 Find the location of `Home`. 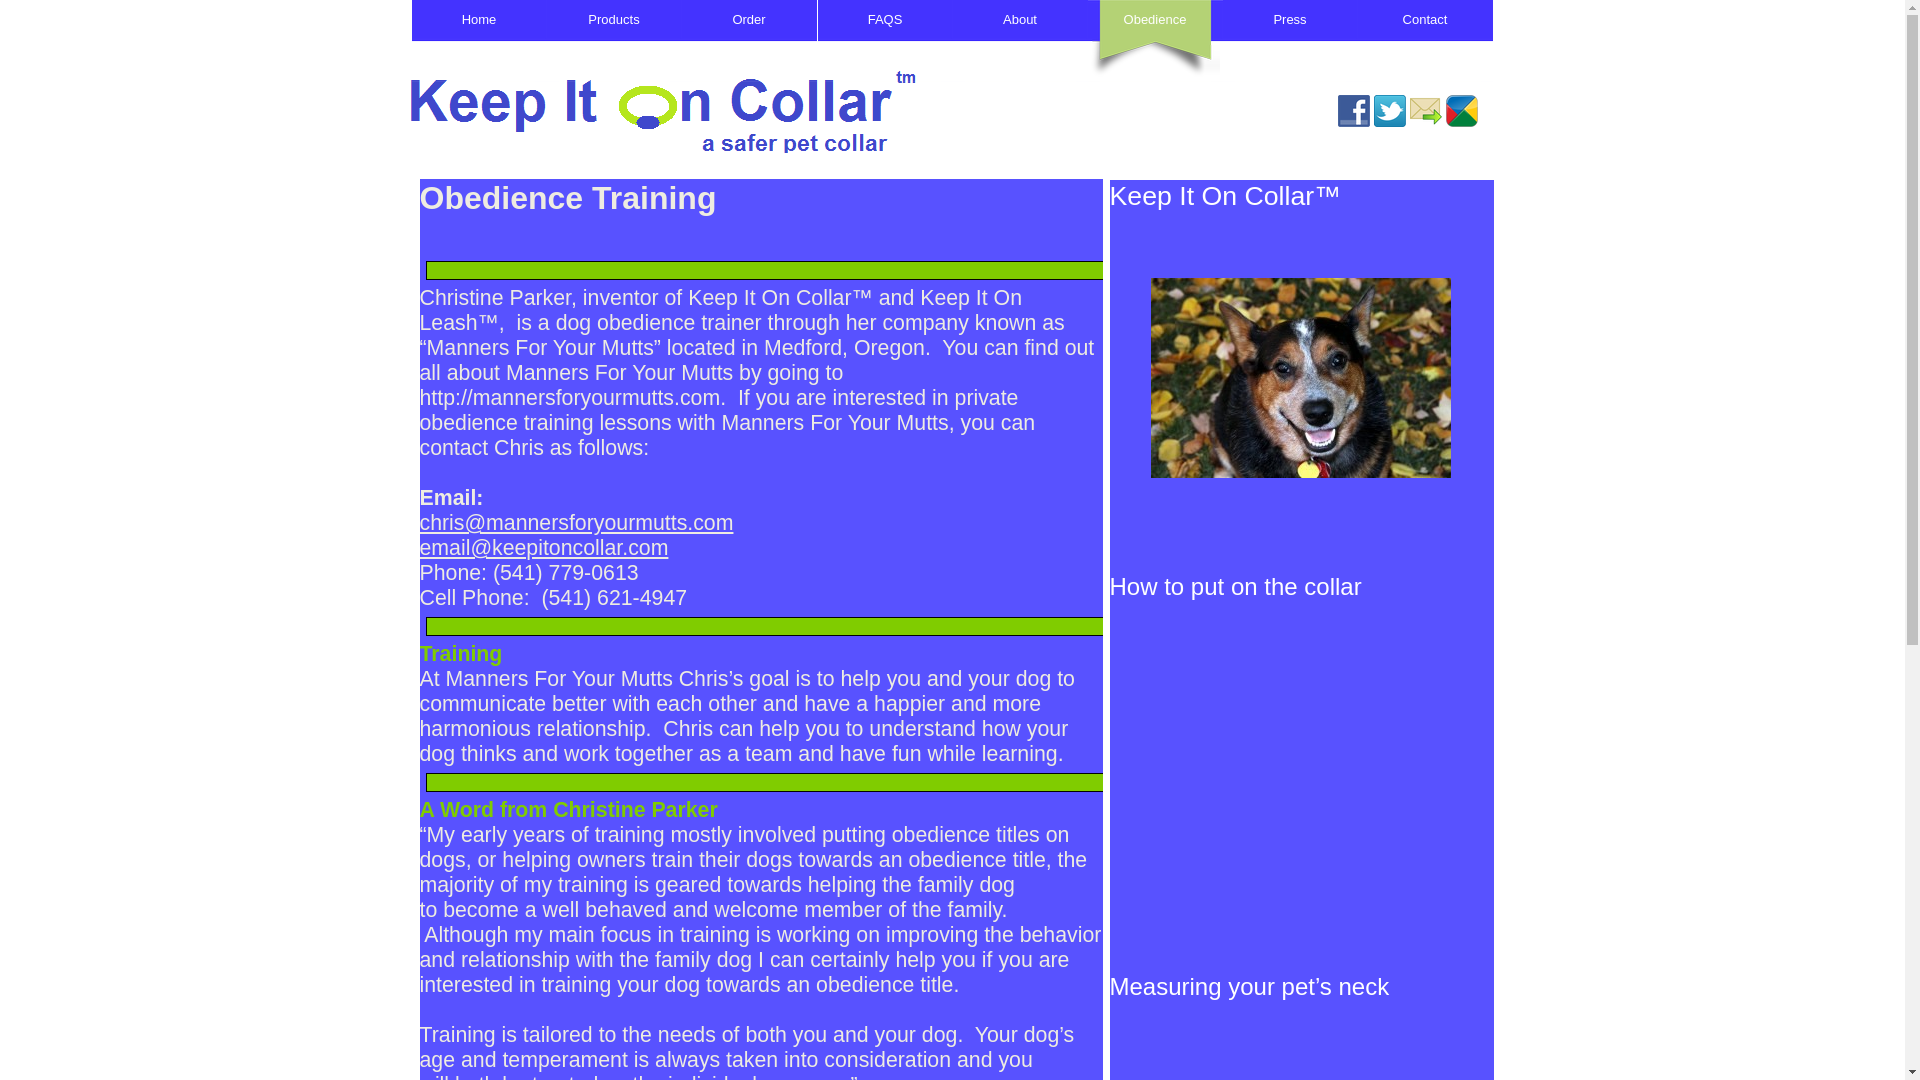

Home is located at coordinates (480, 41).